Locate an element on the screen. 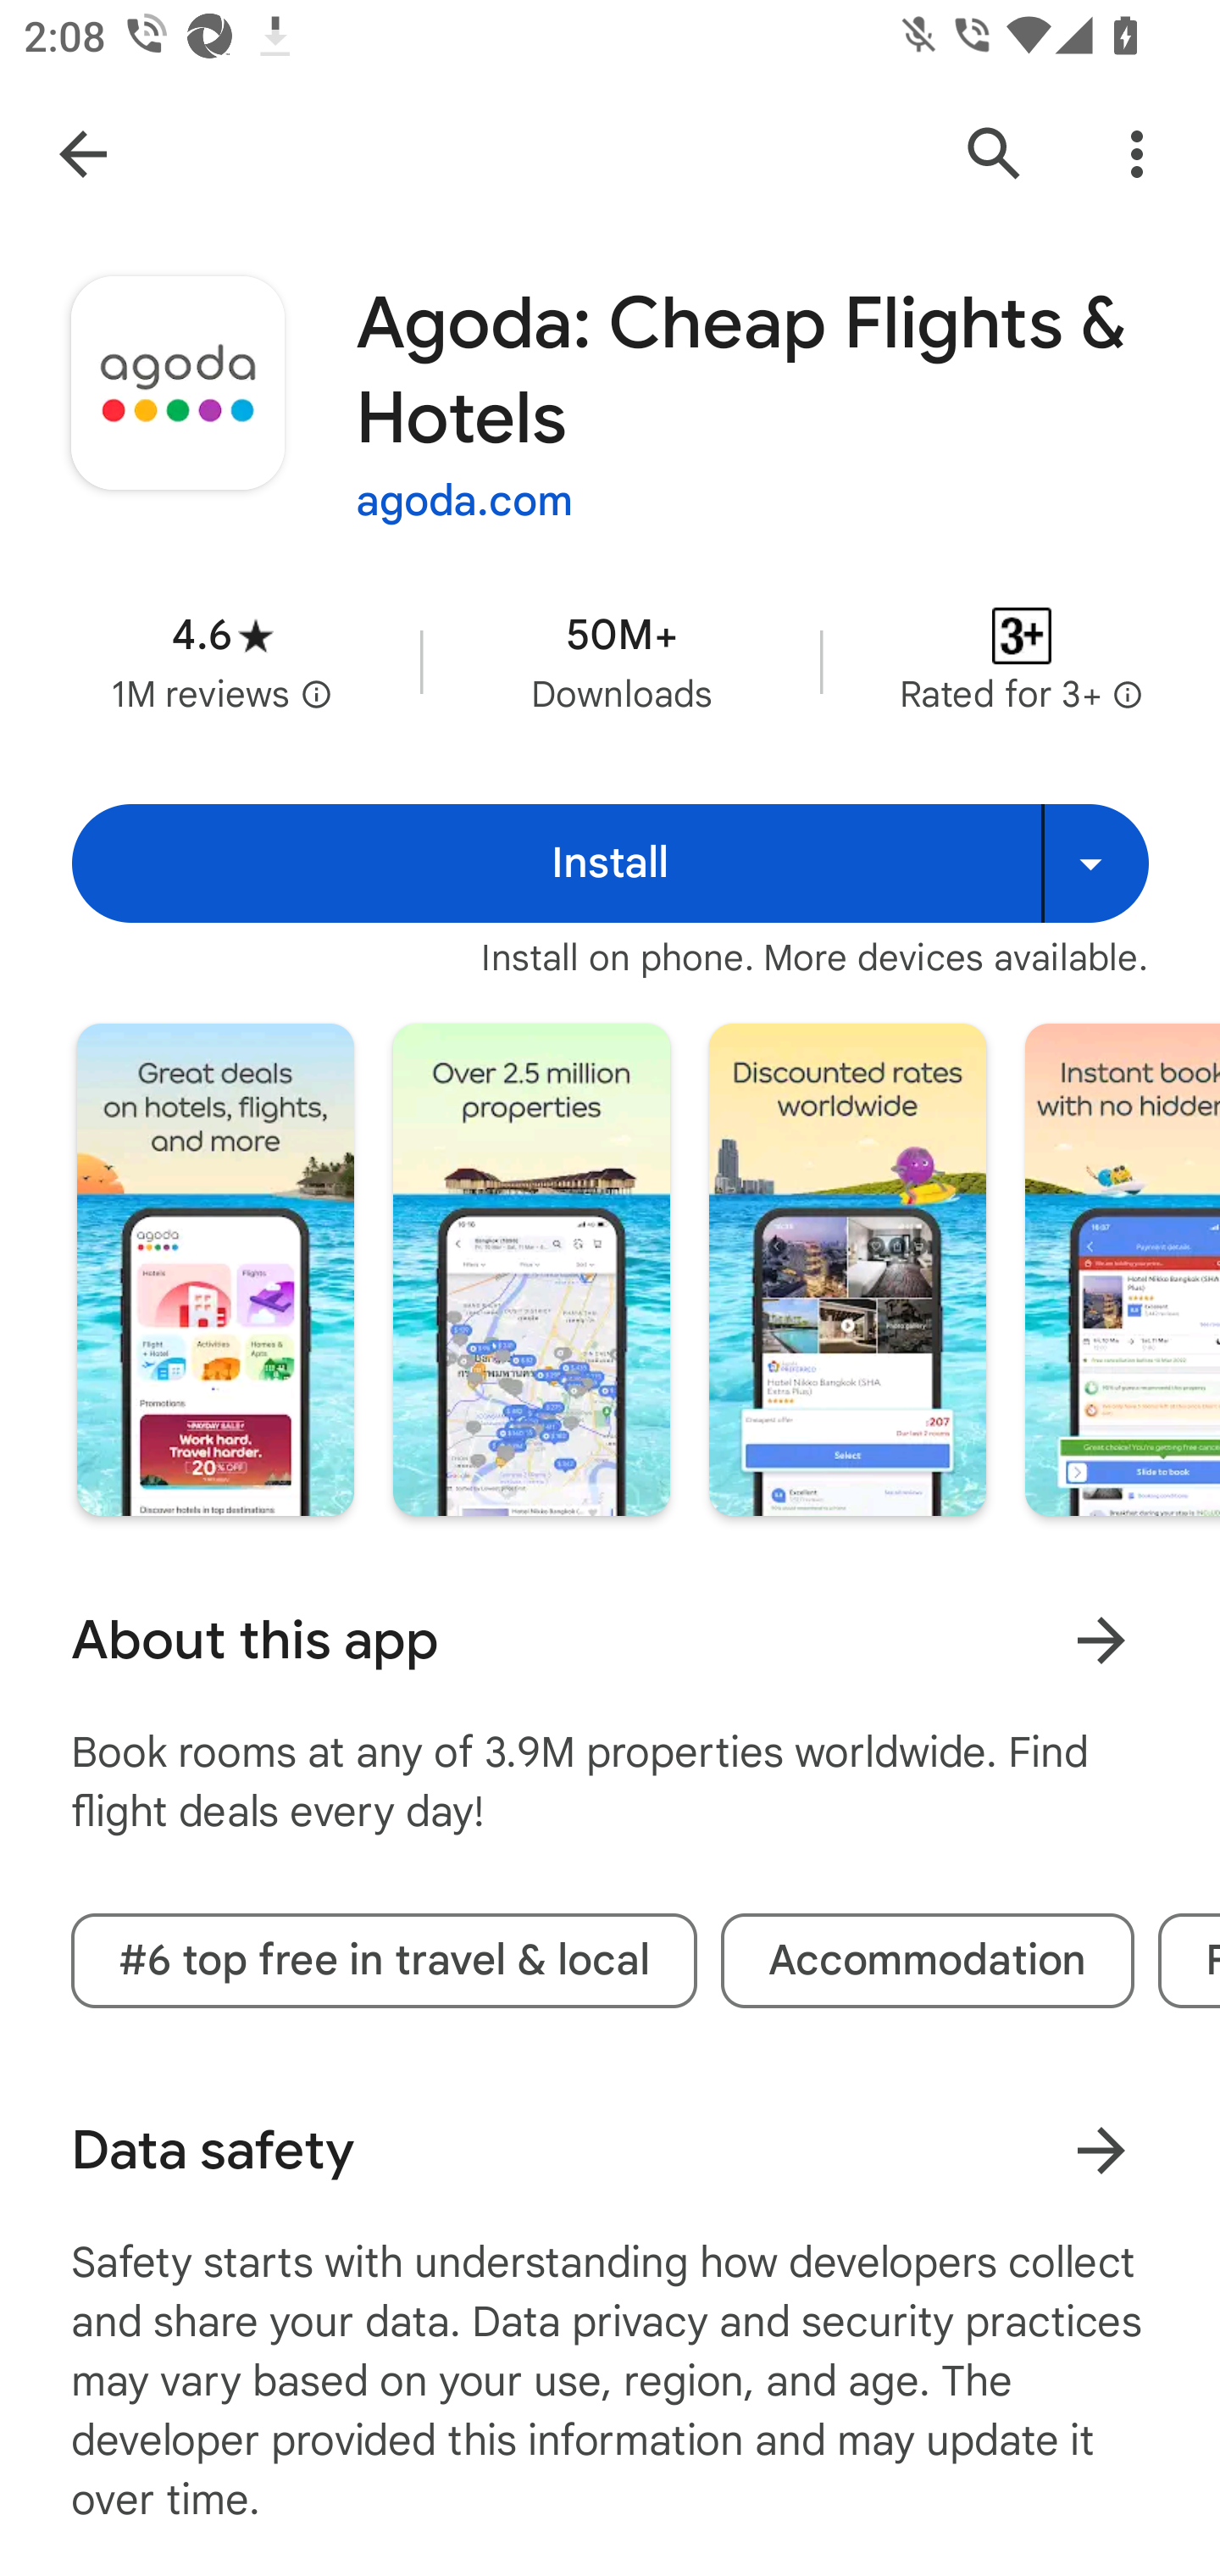  More Options is located at coordinates (1137, 154).